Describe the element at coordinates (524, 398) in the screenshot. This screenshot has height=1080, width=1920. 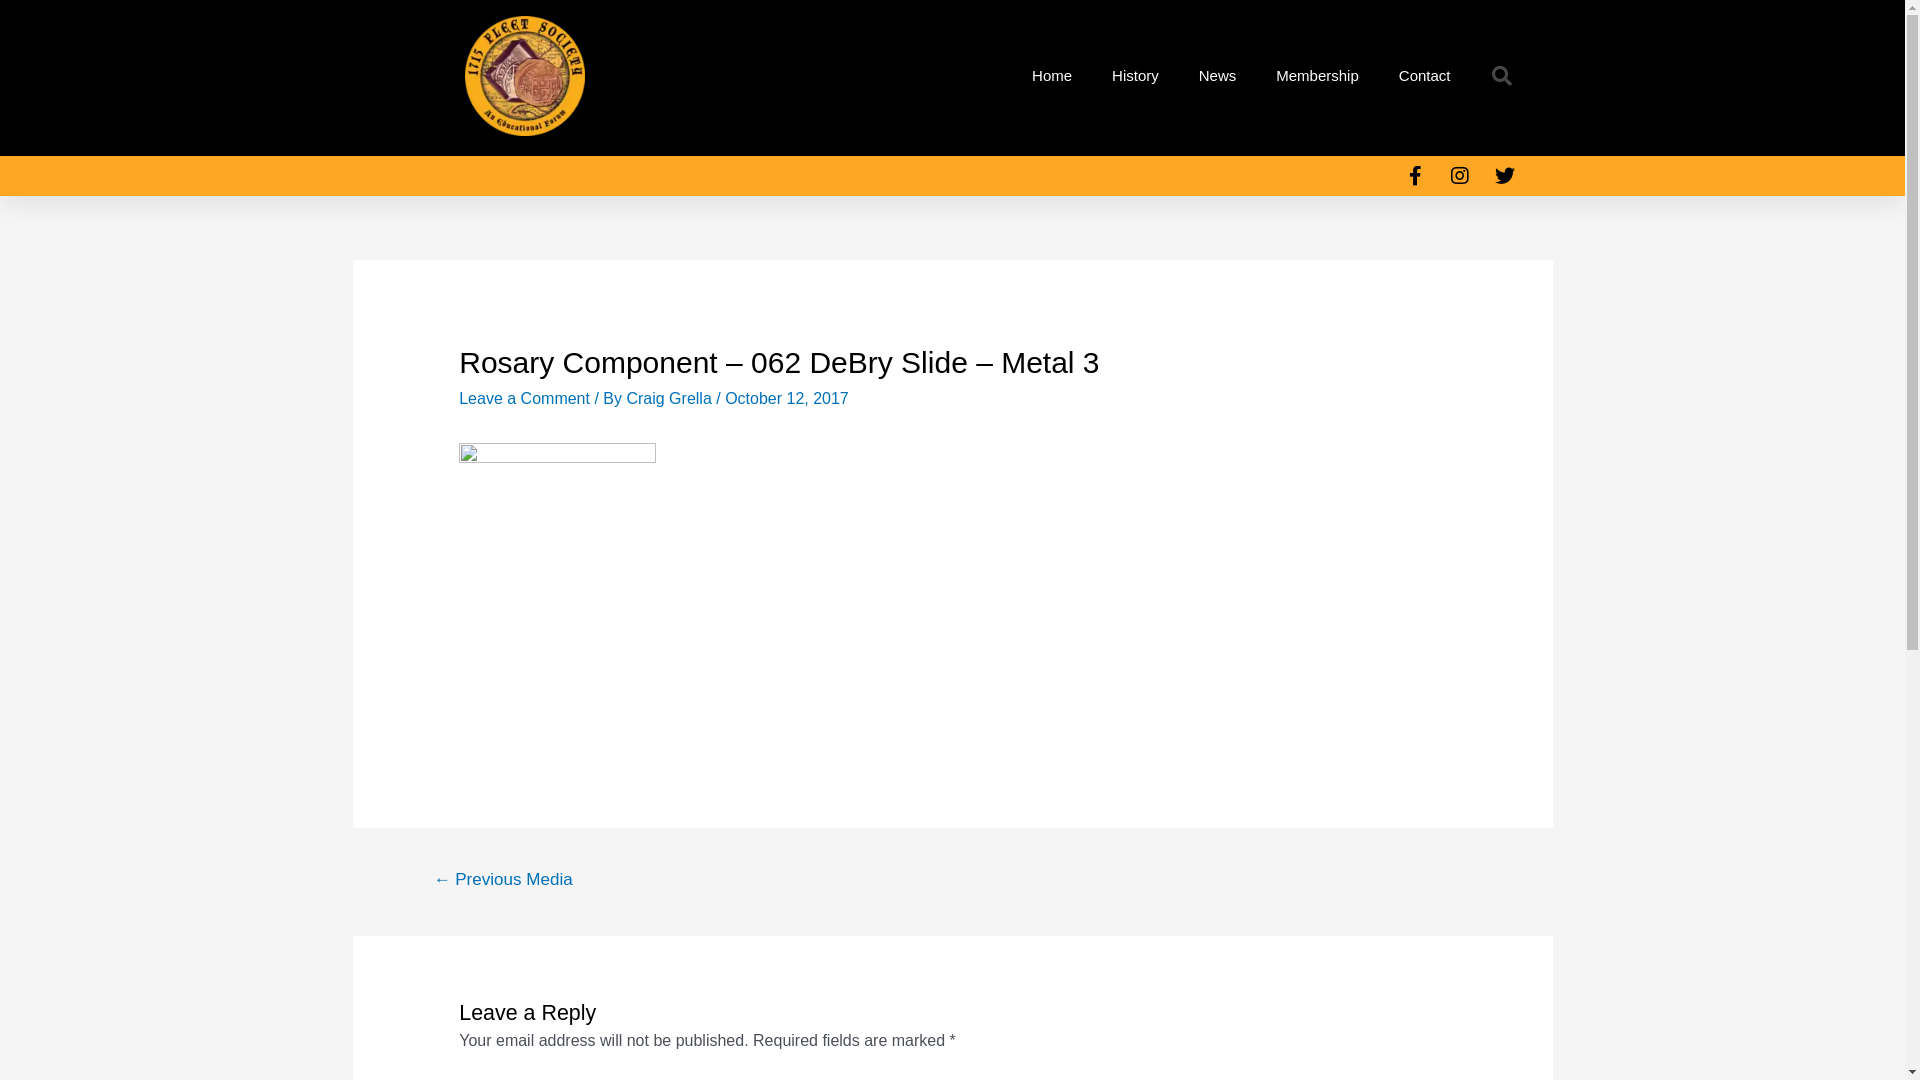
I see `Leave a Comment` at that location.